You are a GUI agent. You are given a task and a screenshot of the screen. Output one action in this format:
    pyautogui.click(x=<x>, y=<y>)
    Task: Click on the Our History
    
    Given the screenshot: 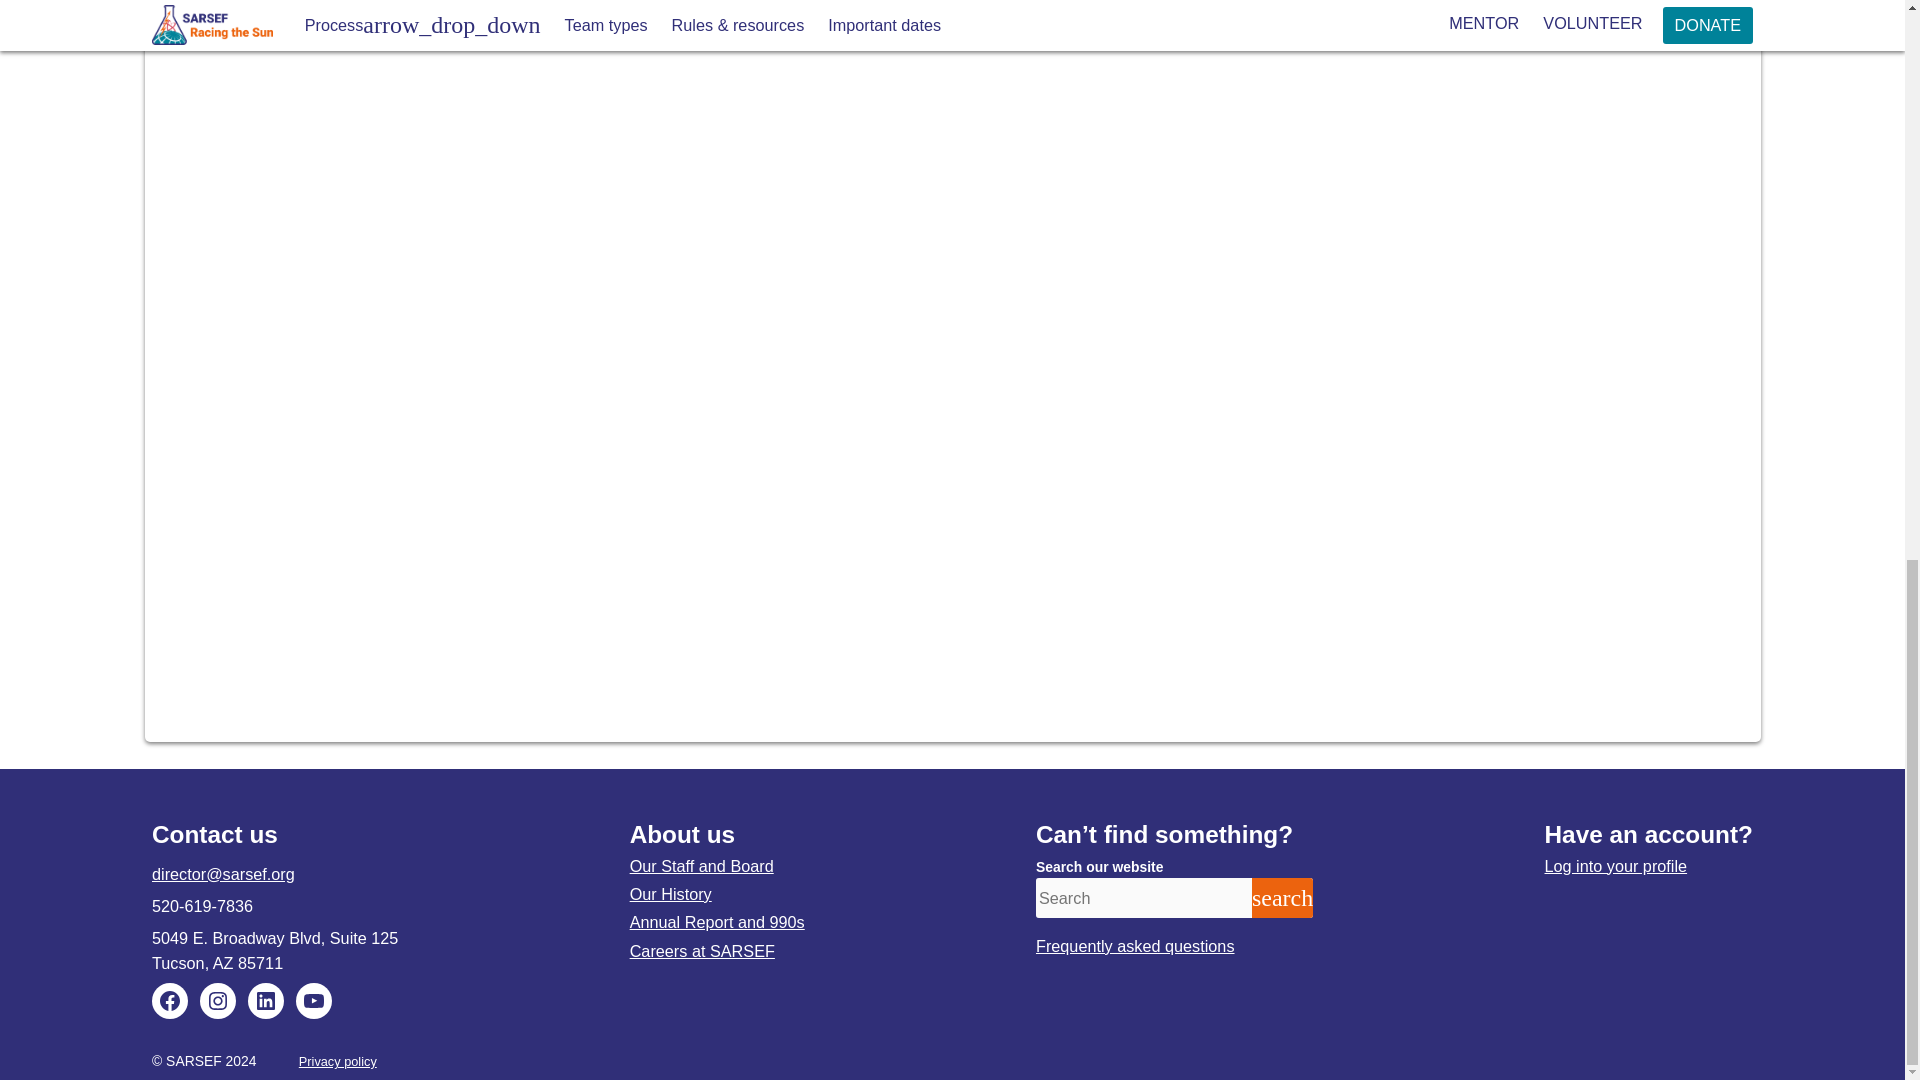 What is the action you would take?
    pyautogui.click(x=670, y=893)
    